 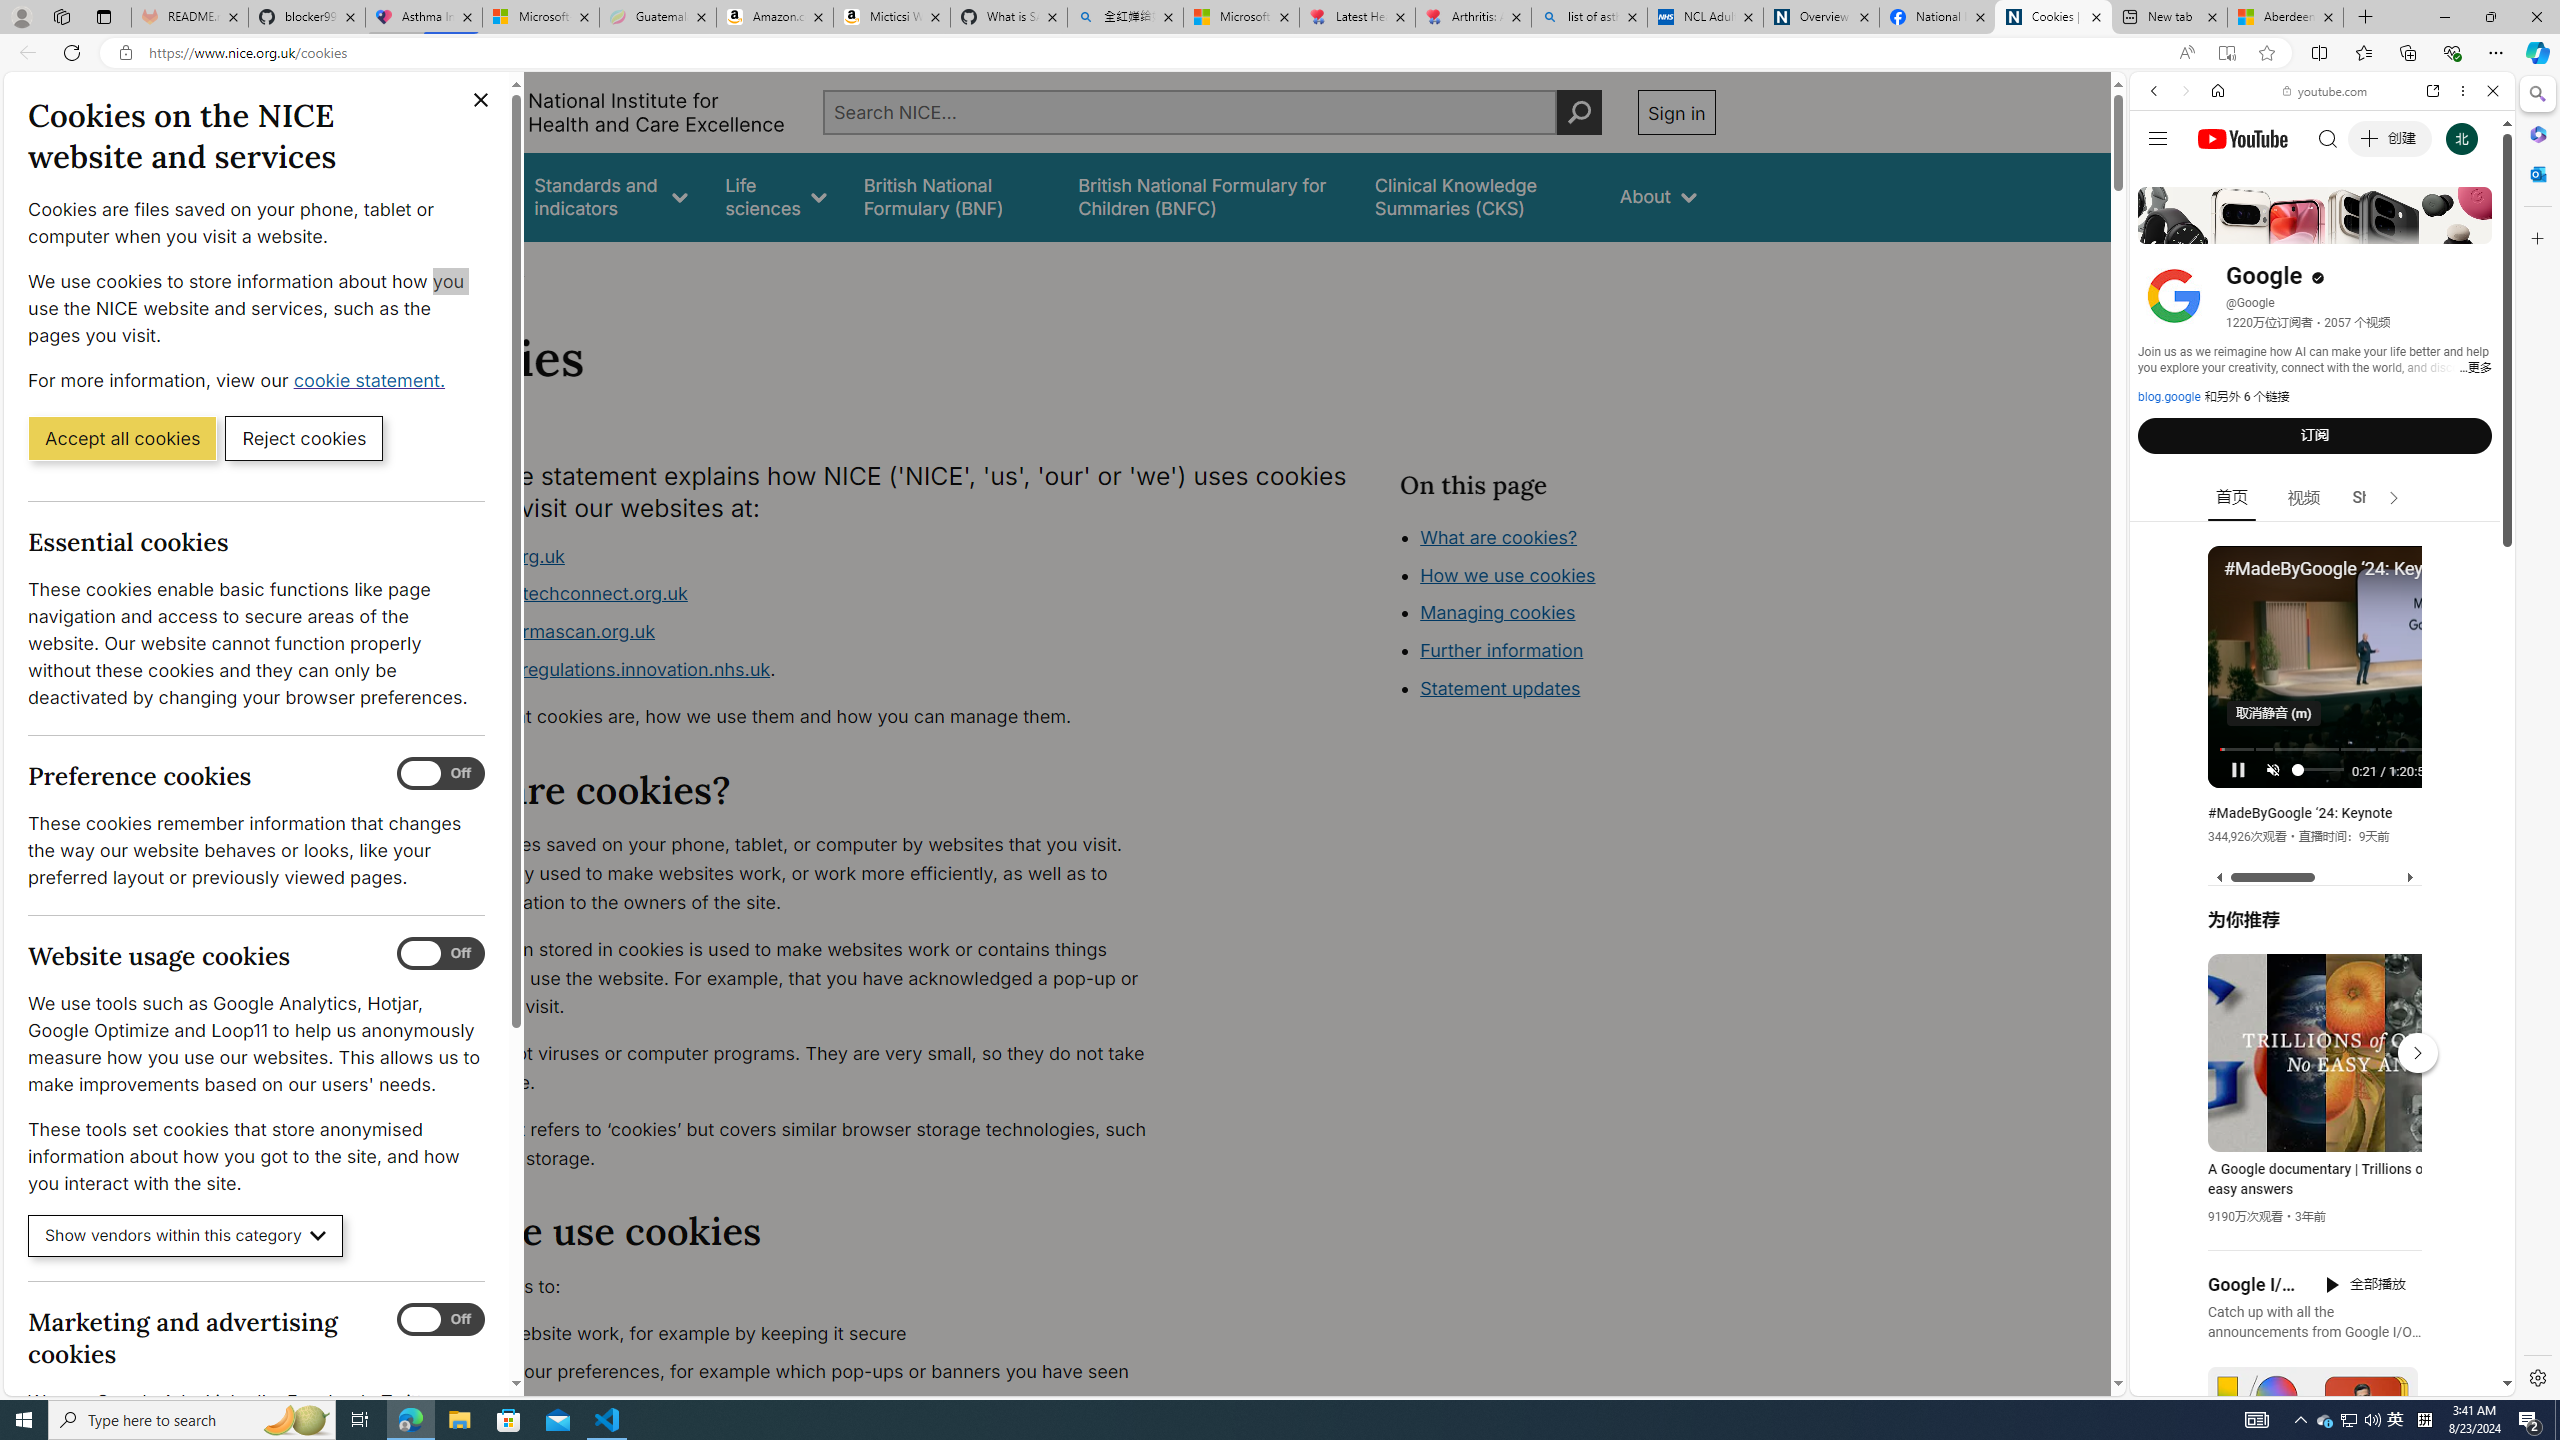 I want to click on you, so click(x=2314, y=1328).